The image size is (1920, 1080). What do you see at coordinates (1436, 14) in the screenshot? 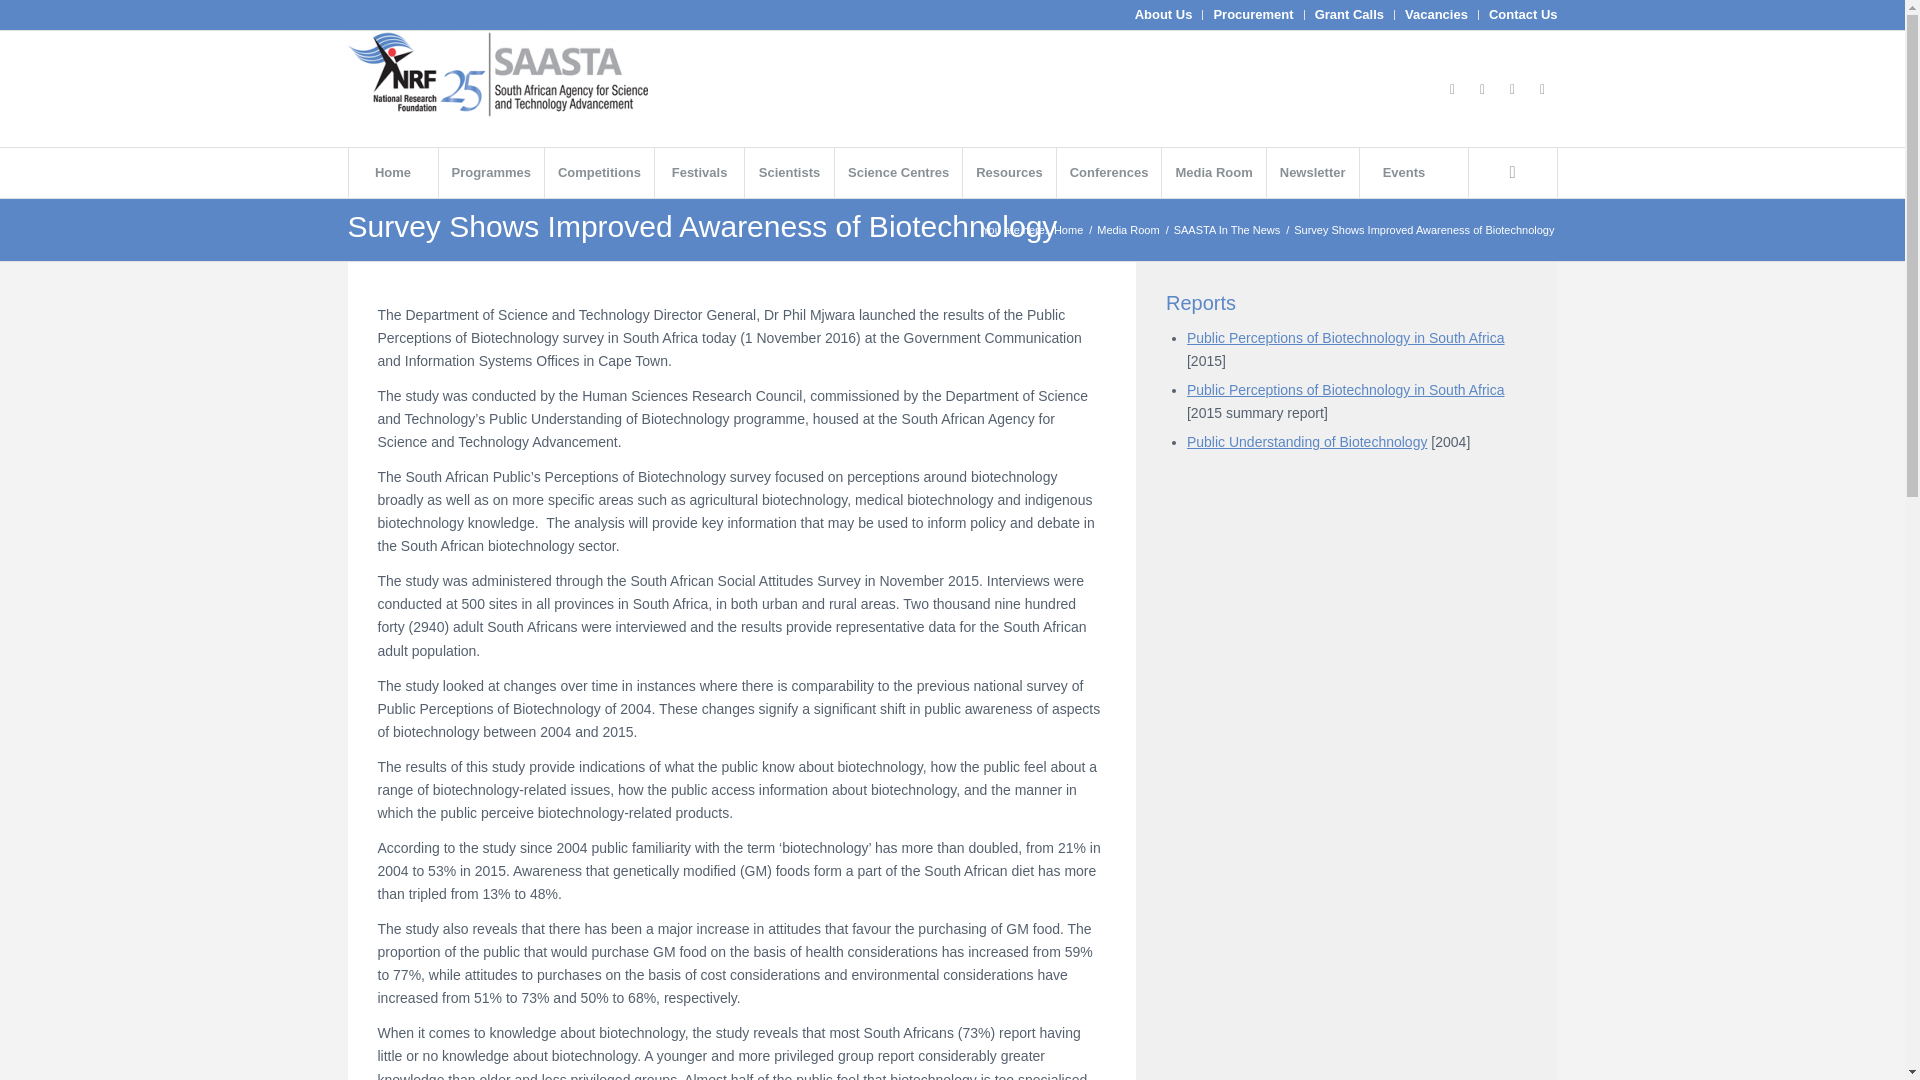
I see `Vacancies` at bounding box center [1436, 14].